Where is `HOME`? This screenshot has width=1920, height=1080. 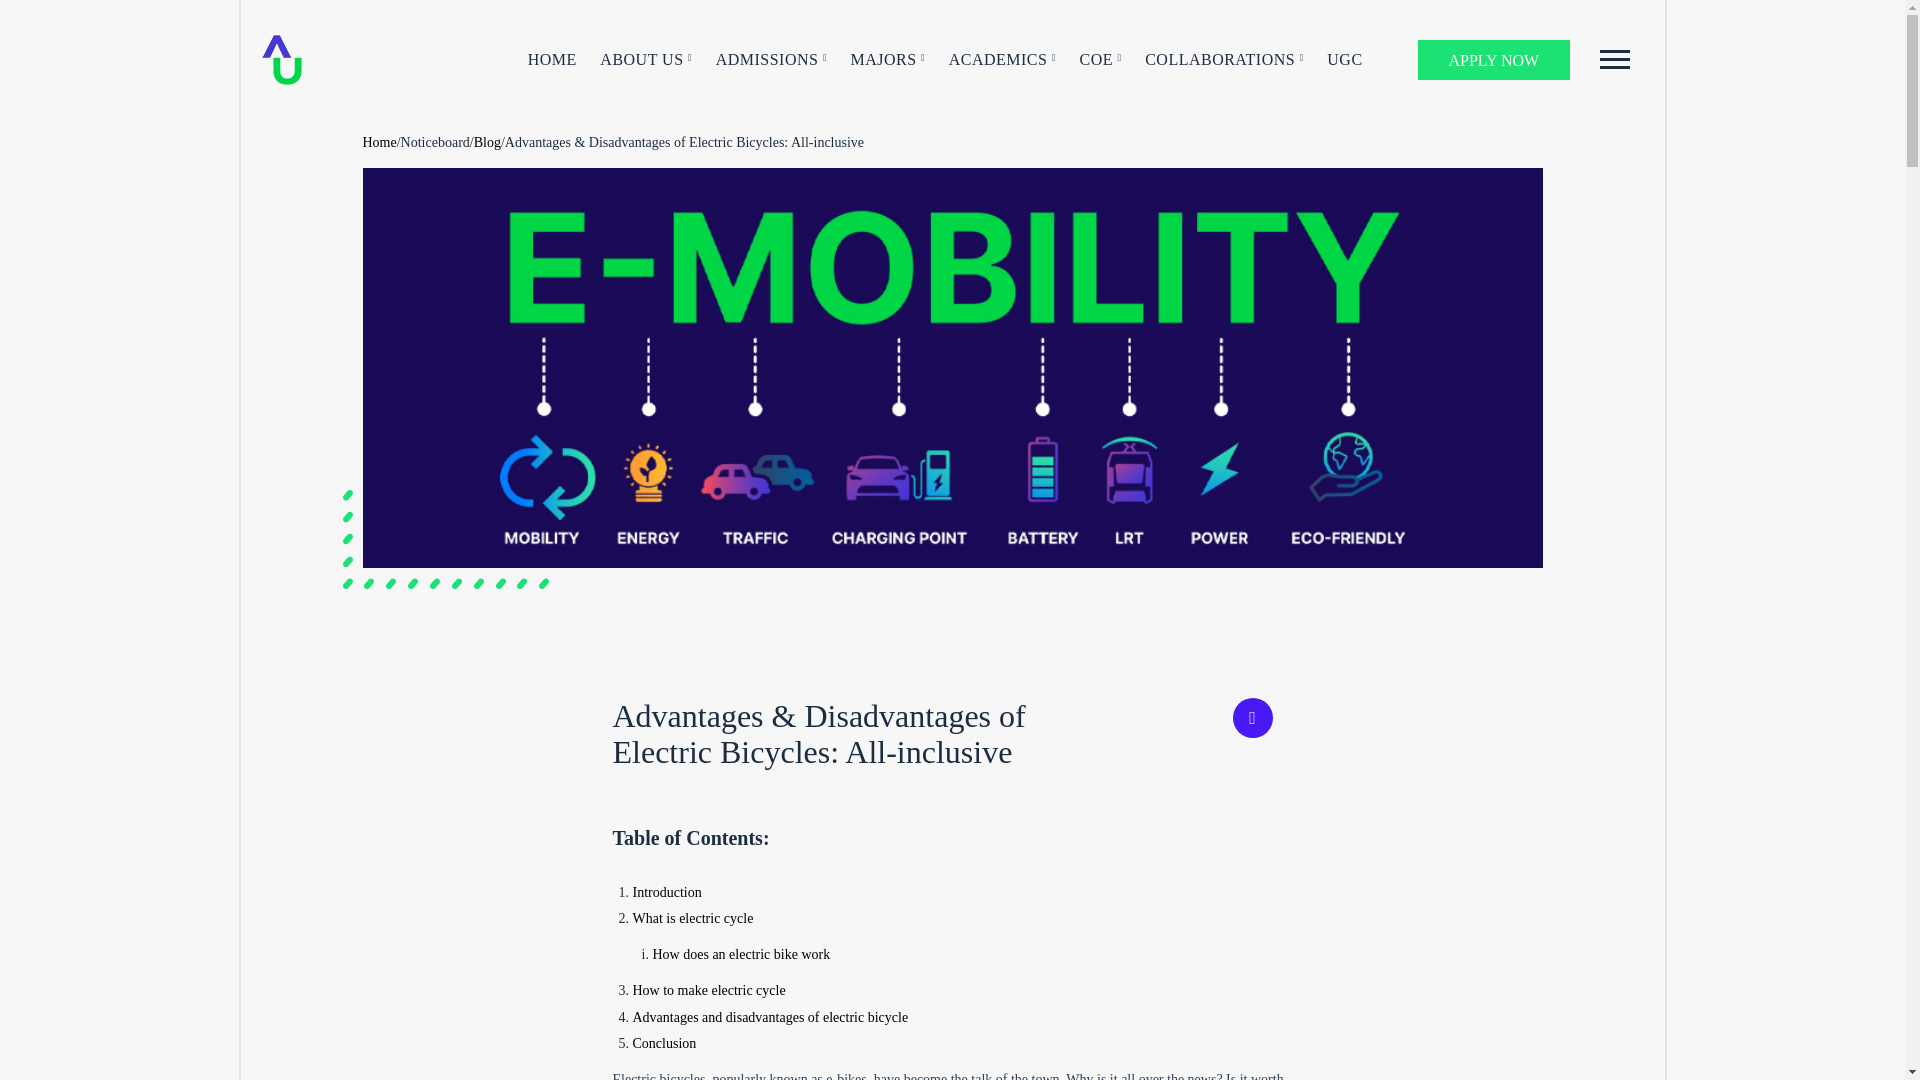
HOME is located at coordinates (552, 60).